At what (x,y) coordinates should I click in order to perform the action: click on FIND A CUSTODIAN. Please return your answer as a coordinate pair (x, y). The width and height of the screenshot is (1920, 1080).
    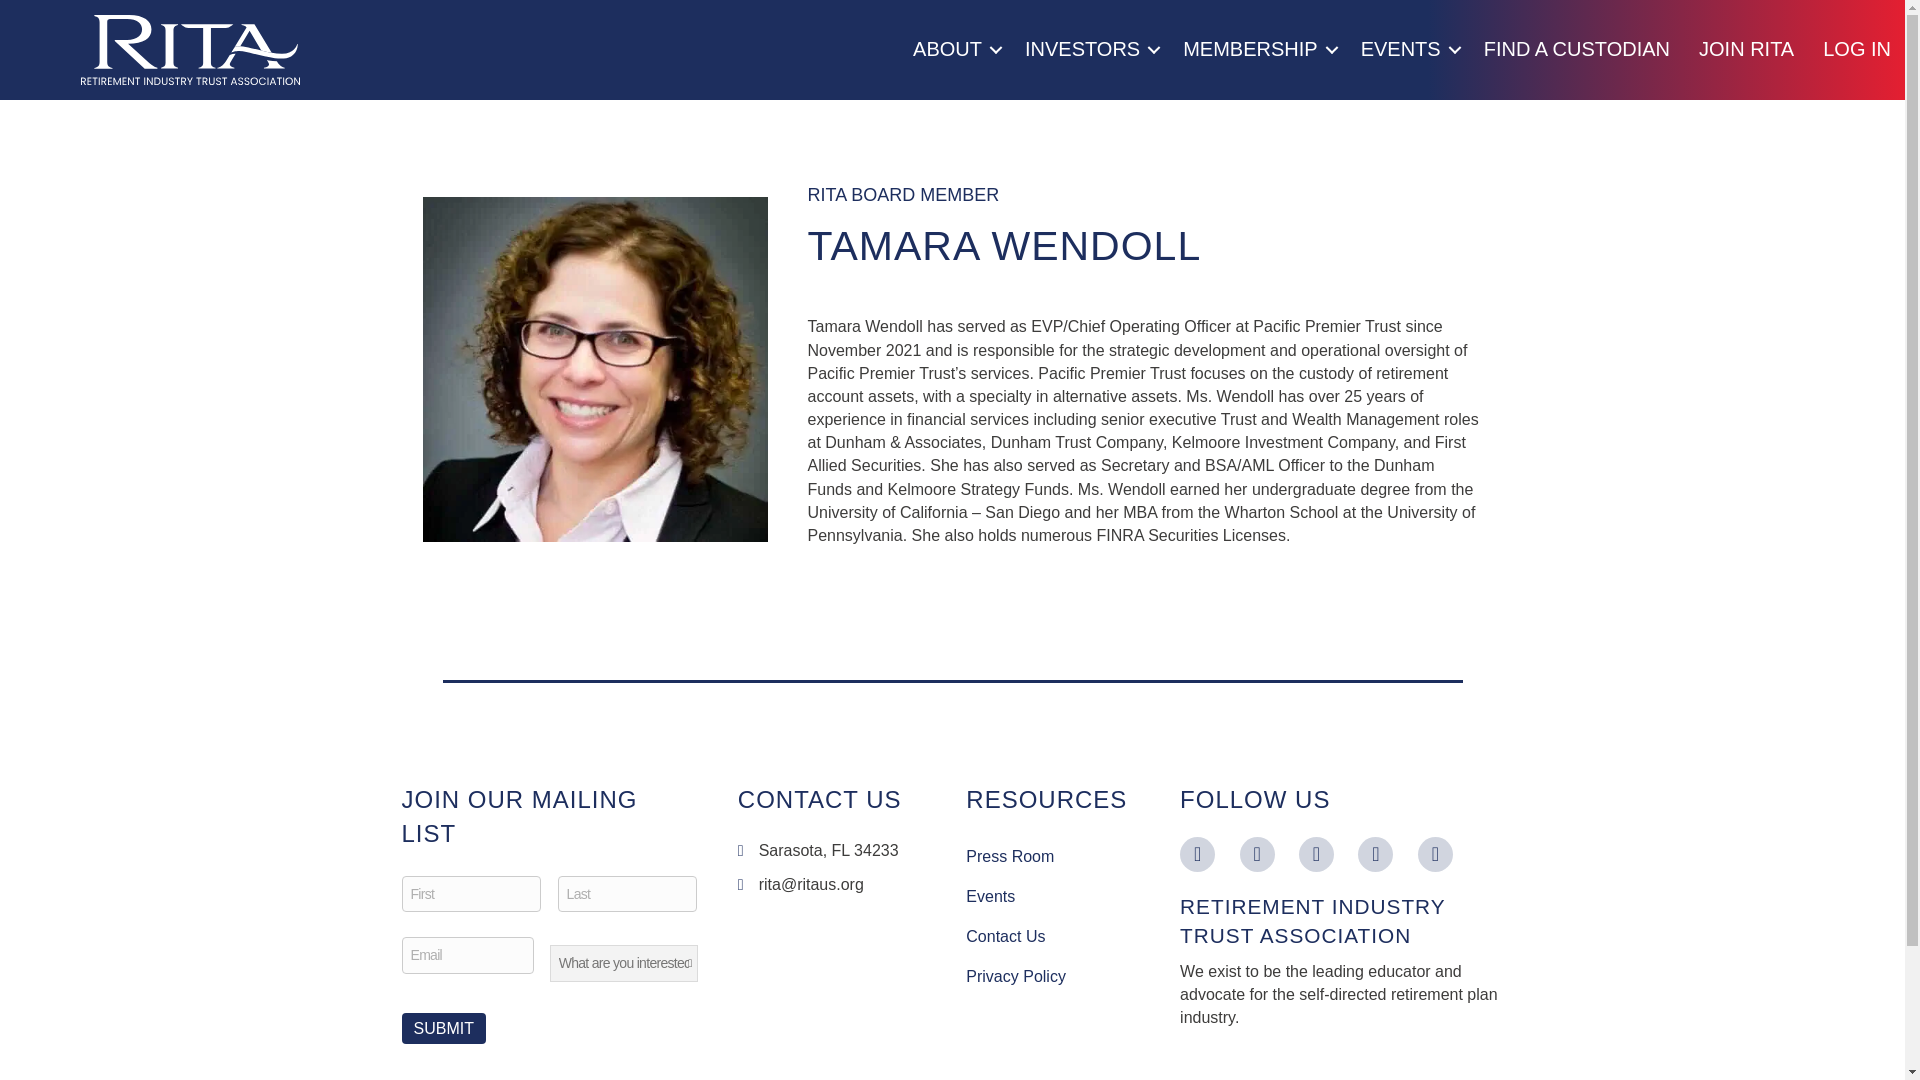
    Looking at the image, I should click on (1576, 50).